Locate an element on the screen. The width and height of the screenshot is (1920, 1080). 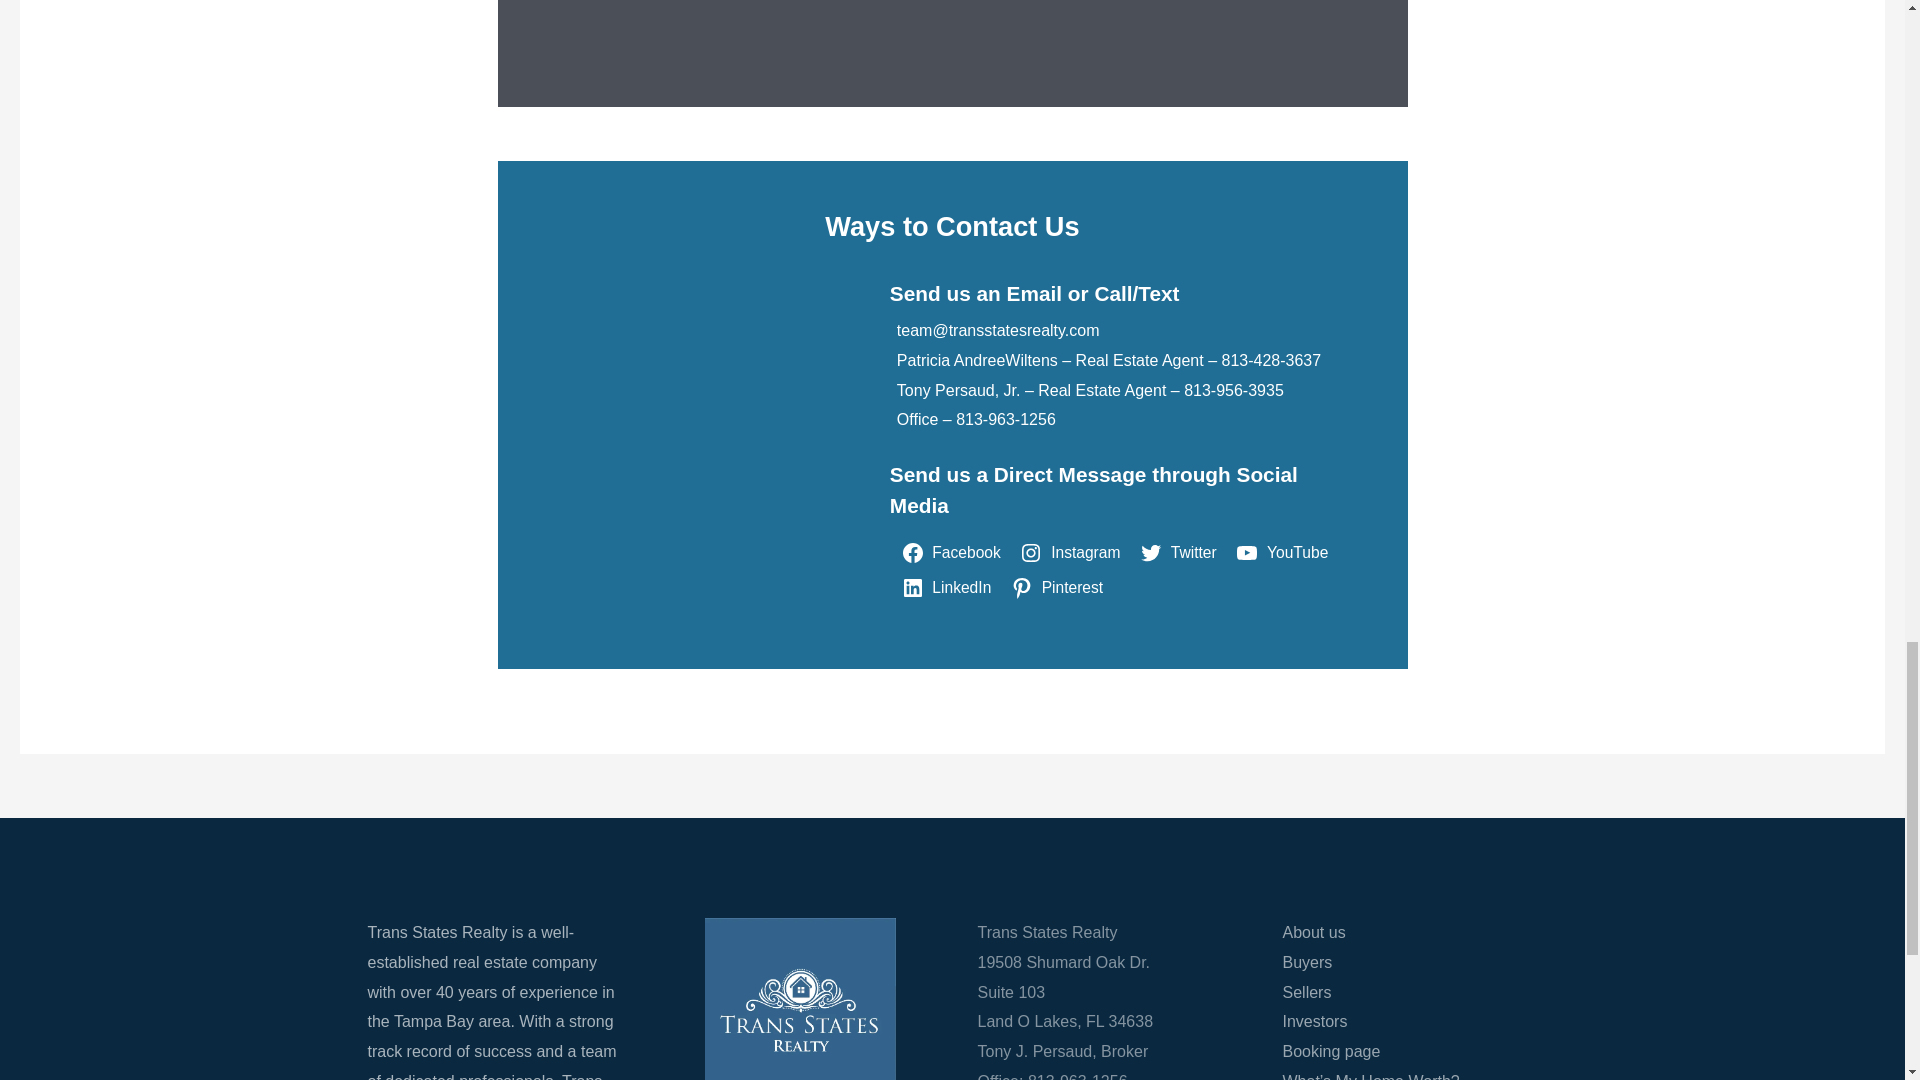
YouTube is located at coordinates (1285, 552).